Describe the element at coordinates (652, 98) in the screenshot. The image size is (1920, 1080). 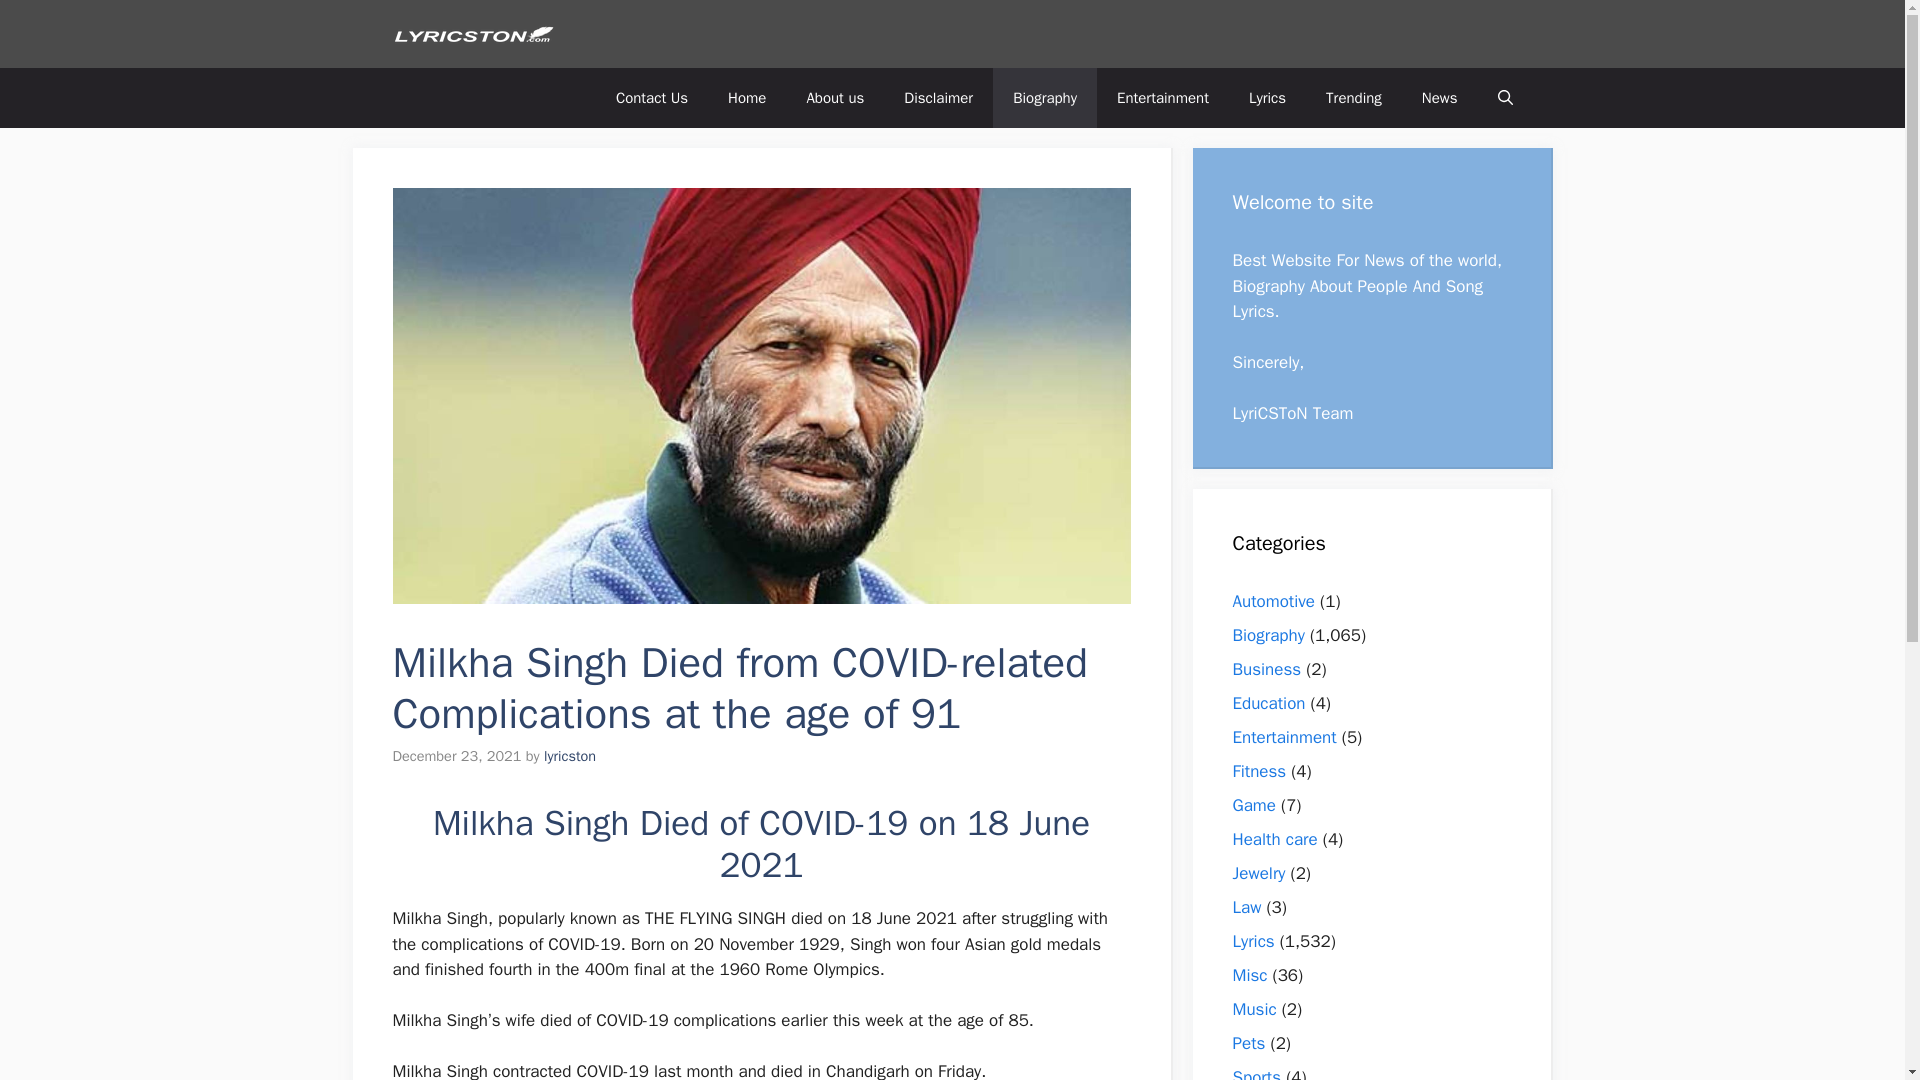
I see `Contact Us` at that location.